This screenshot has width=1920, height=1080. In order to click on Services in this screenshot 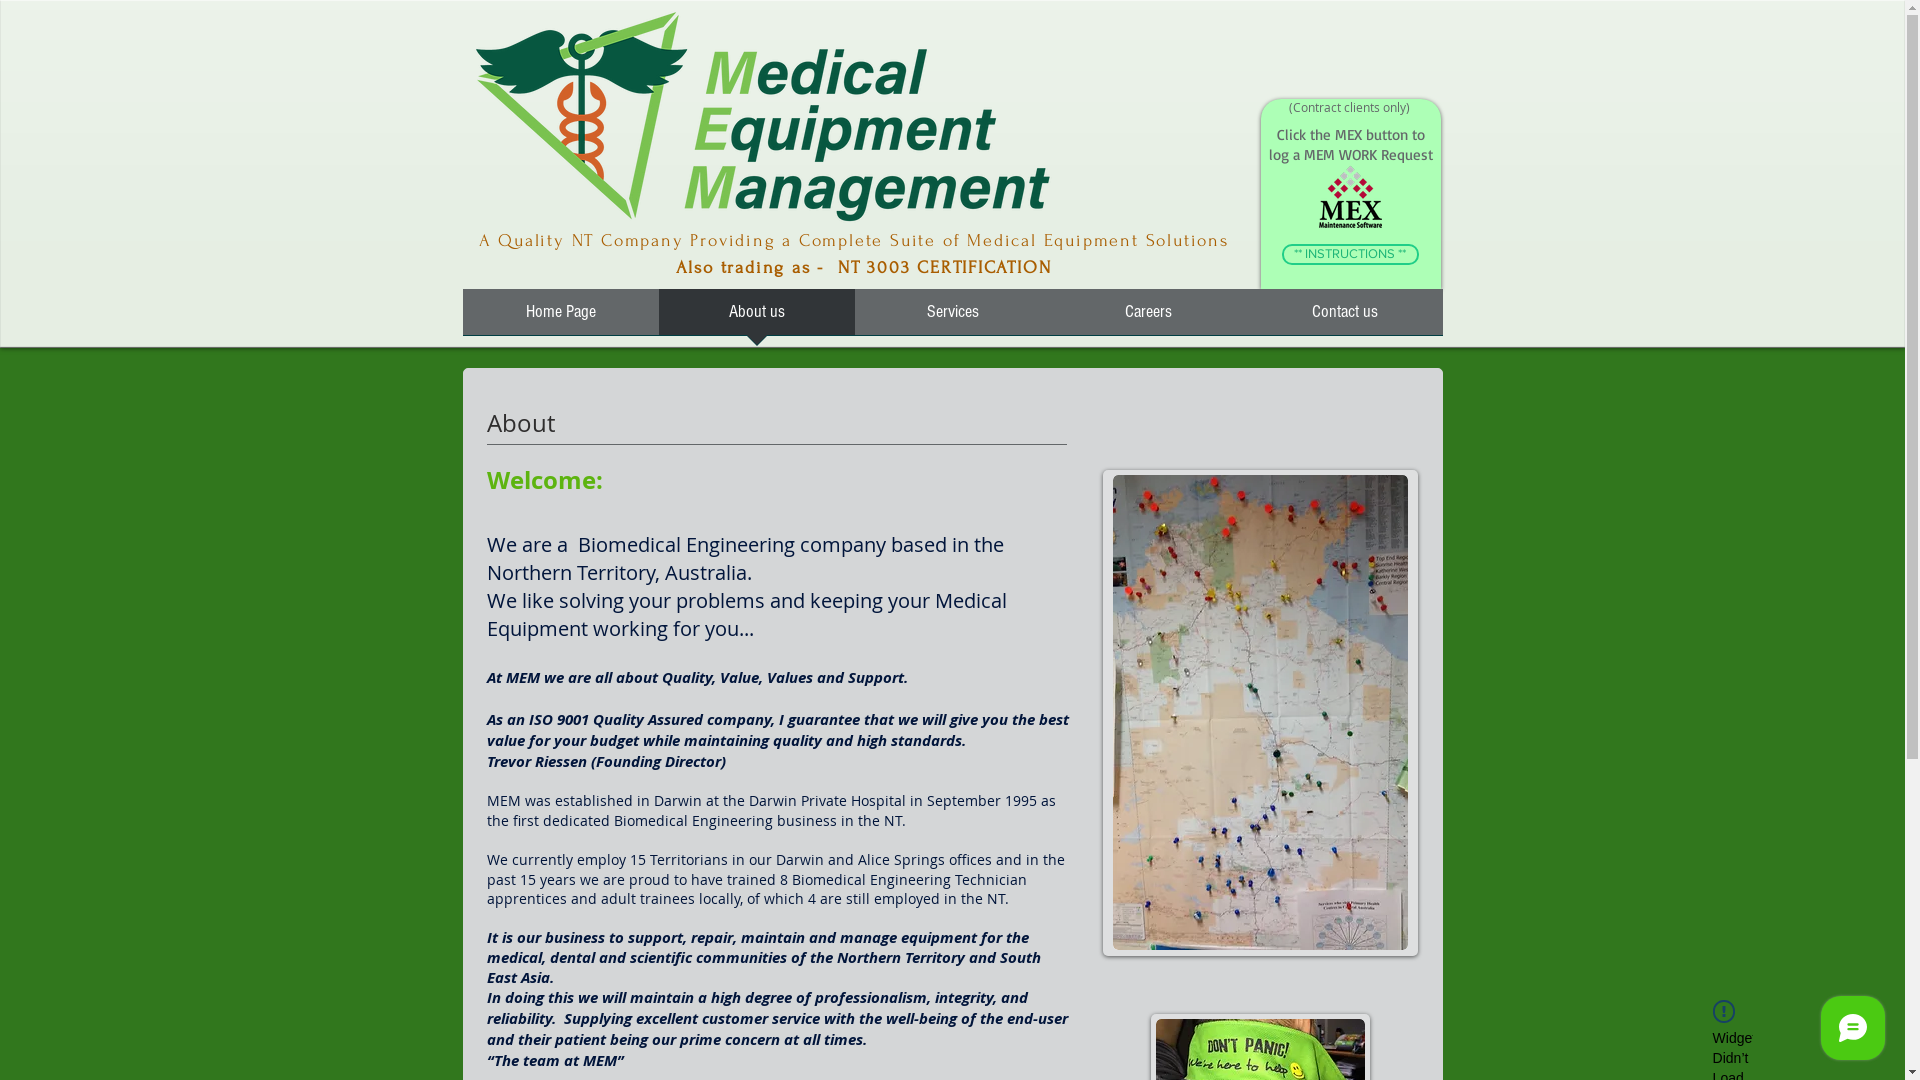, I will do `click(952, 318)`.